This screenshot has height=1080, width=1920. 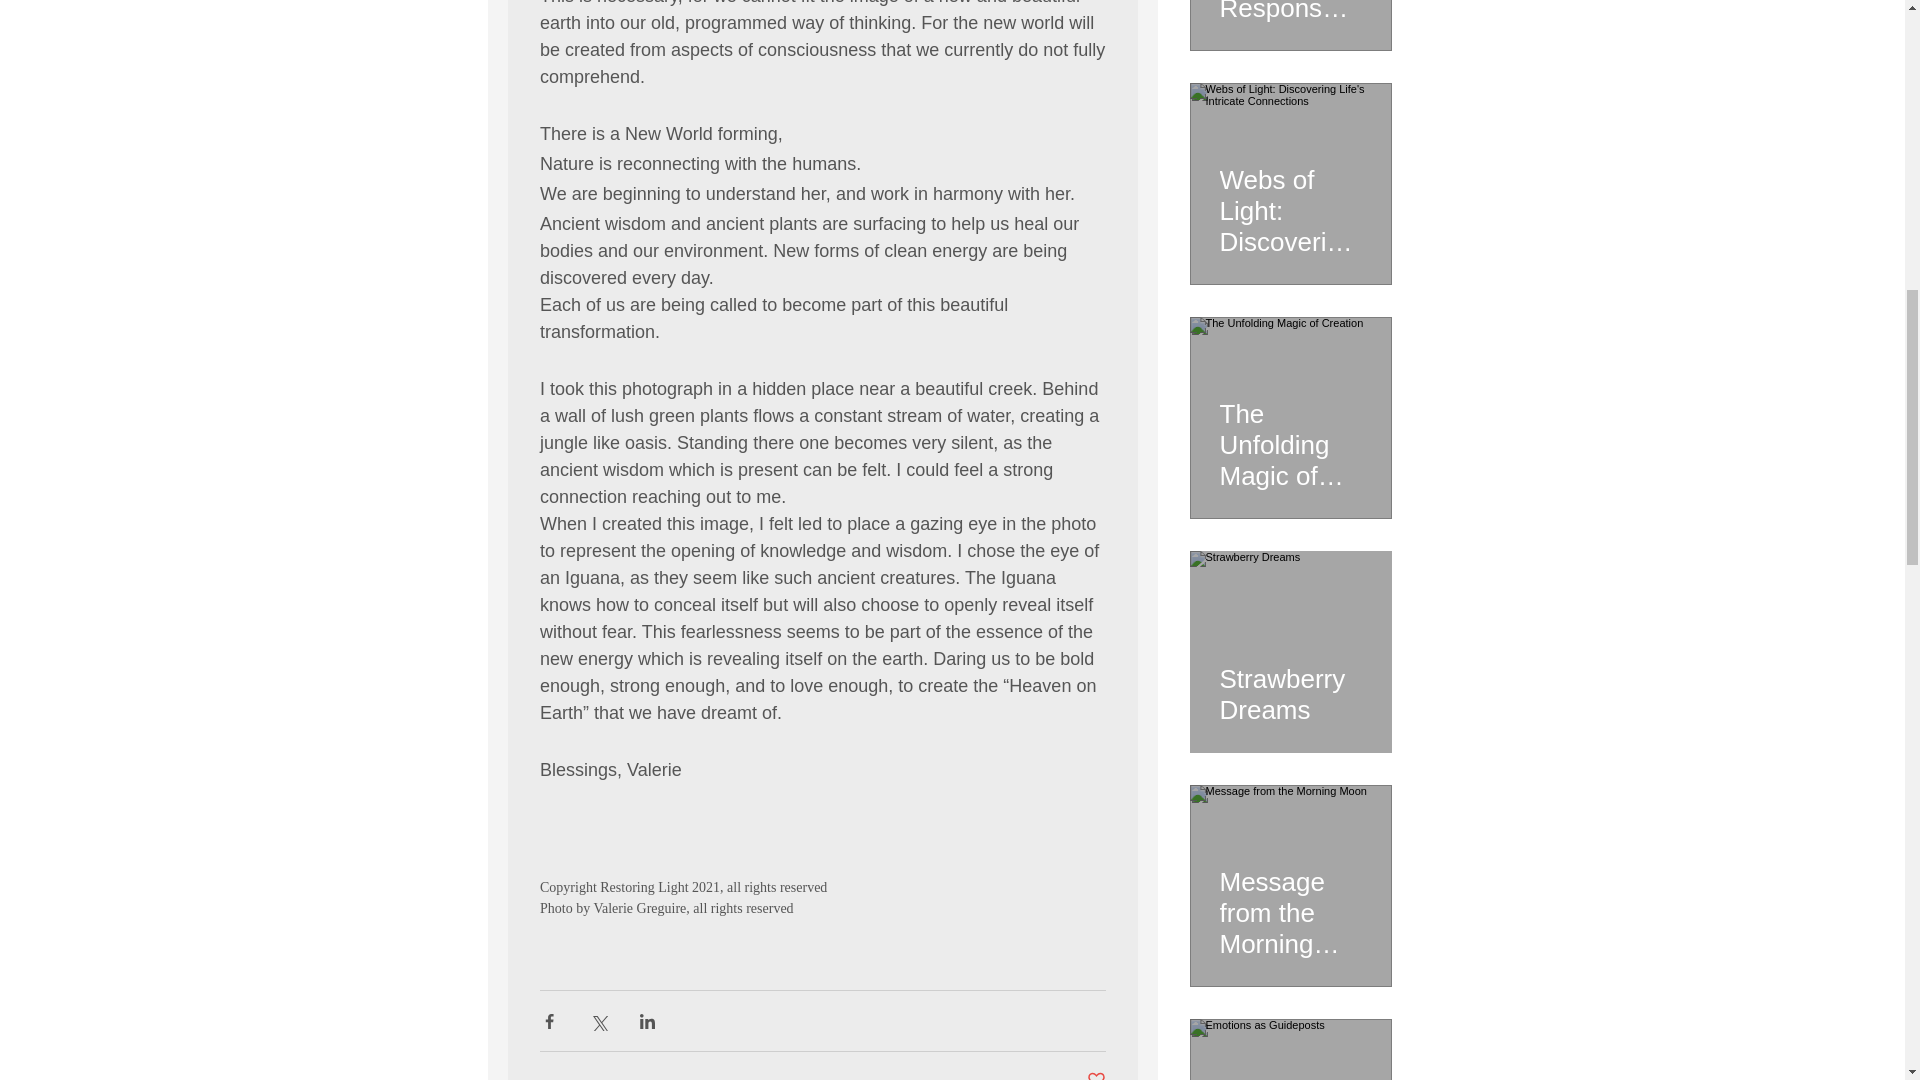 What do you see at coordinates (1290, 904) in the screenshot?
I see `Message from the Morning Moon` at bounding box center [1290, 904].